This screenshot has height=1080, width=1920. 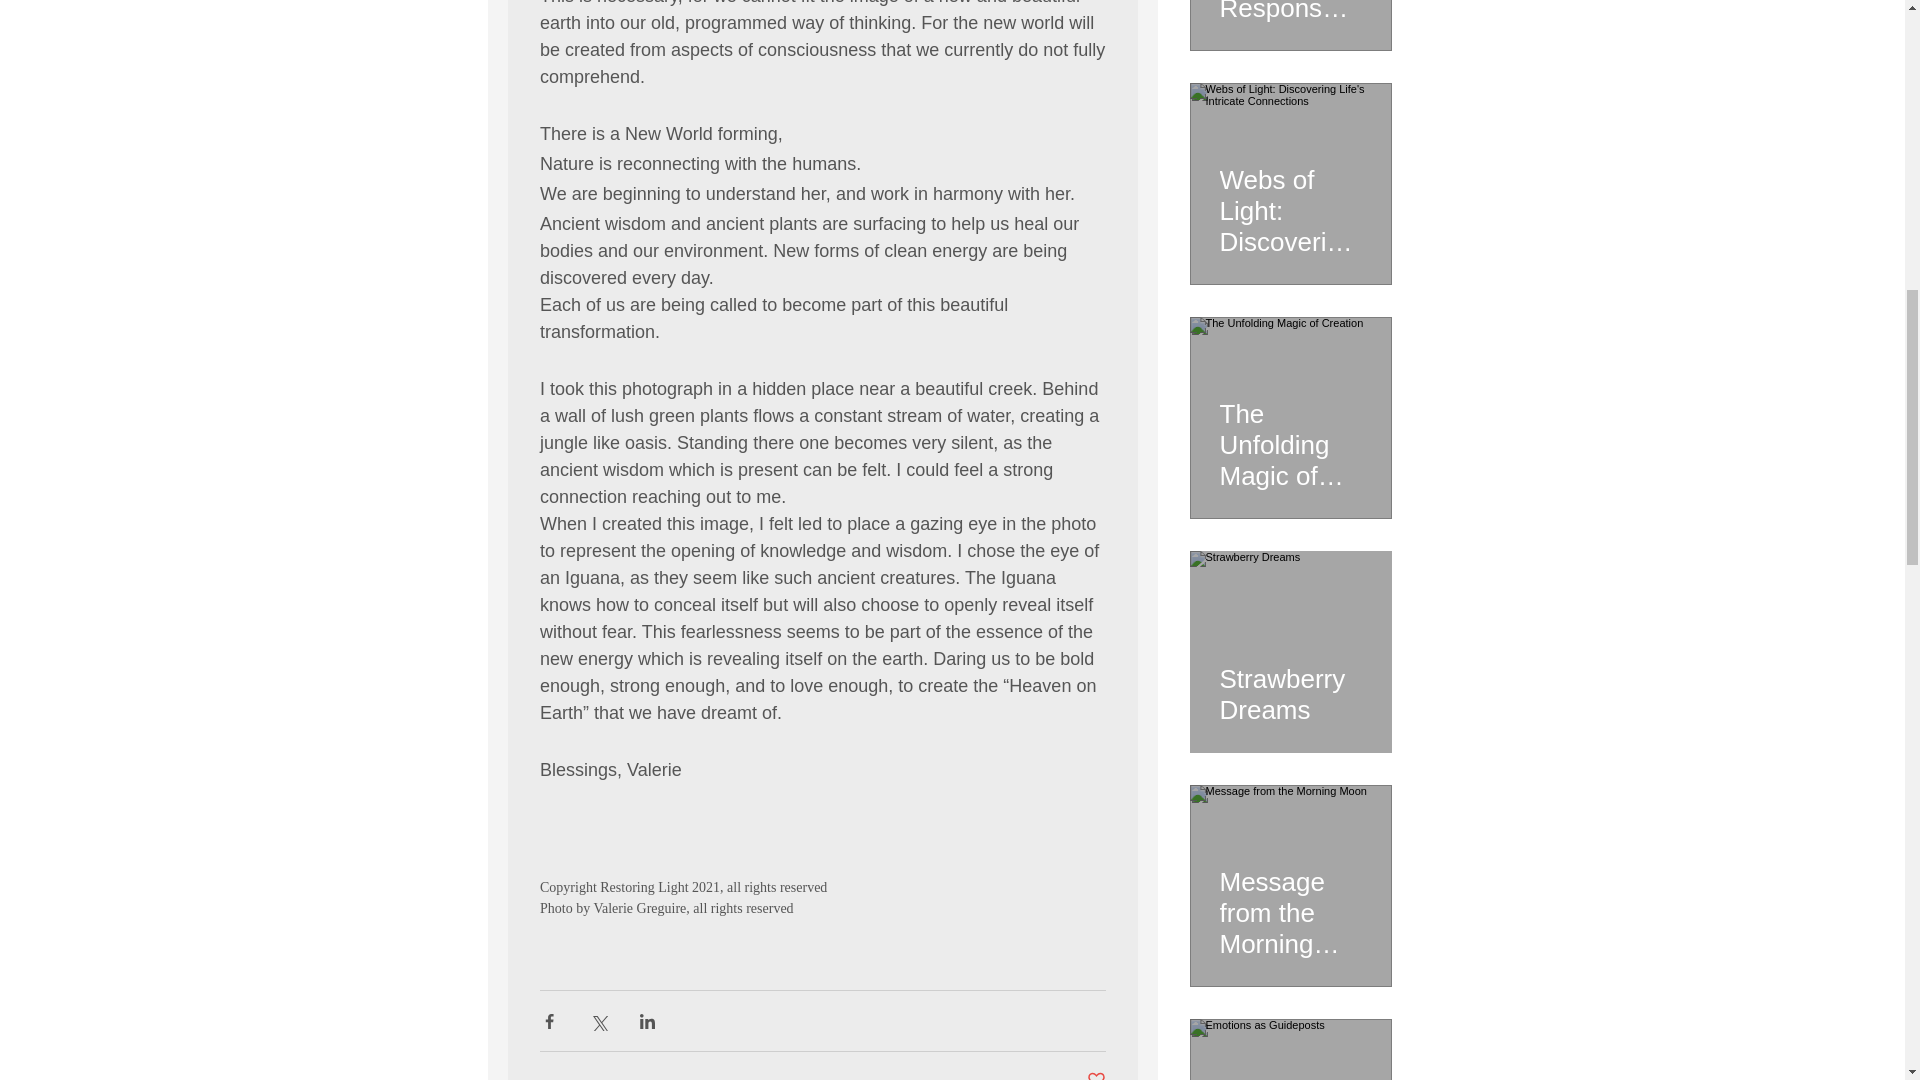 What do you see at coordinates (1290, 904) in the screenshot?
I see `Message from the Morning Moon` at bounding box center [1290, 904].